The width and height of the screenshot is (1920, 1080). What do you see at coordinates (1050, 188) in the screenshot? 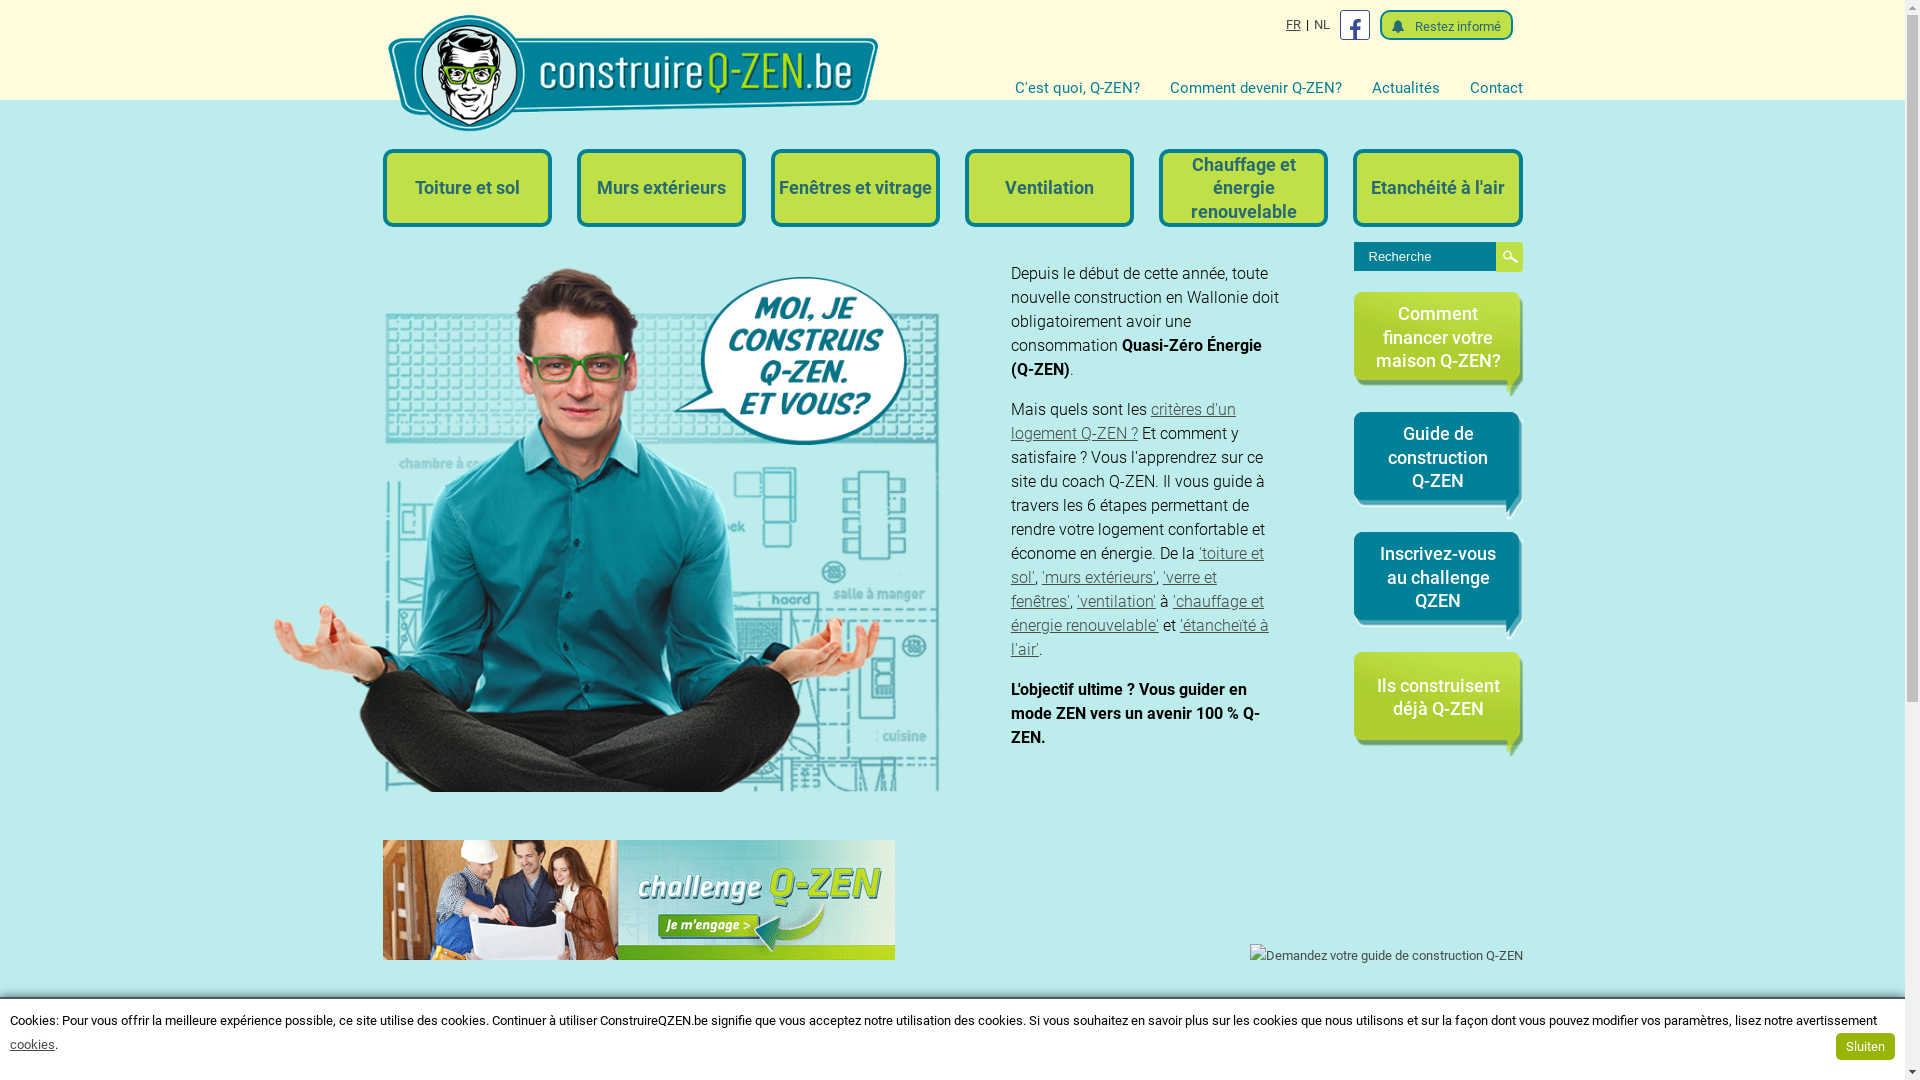
I see `Ventilation` at bounding box center [1050, 188].